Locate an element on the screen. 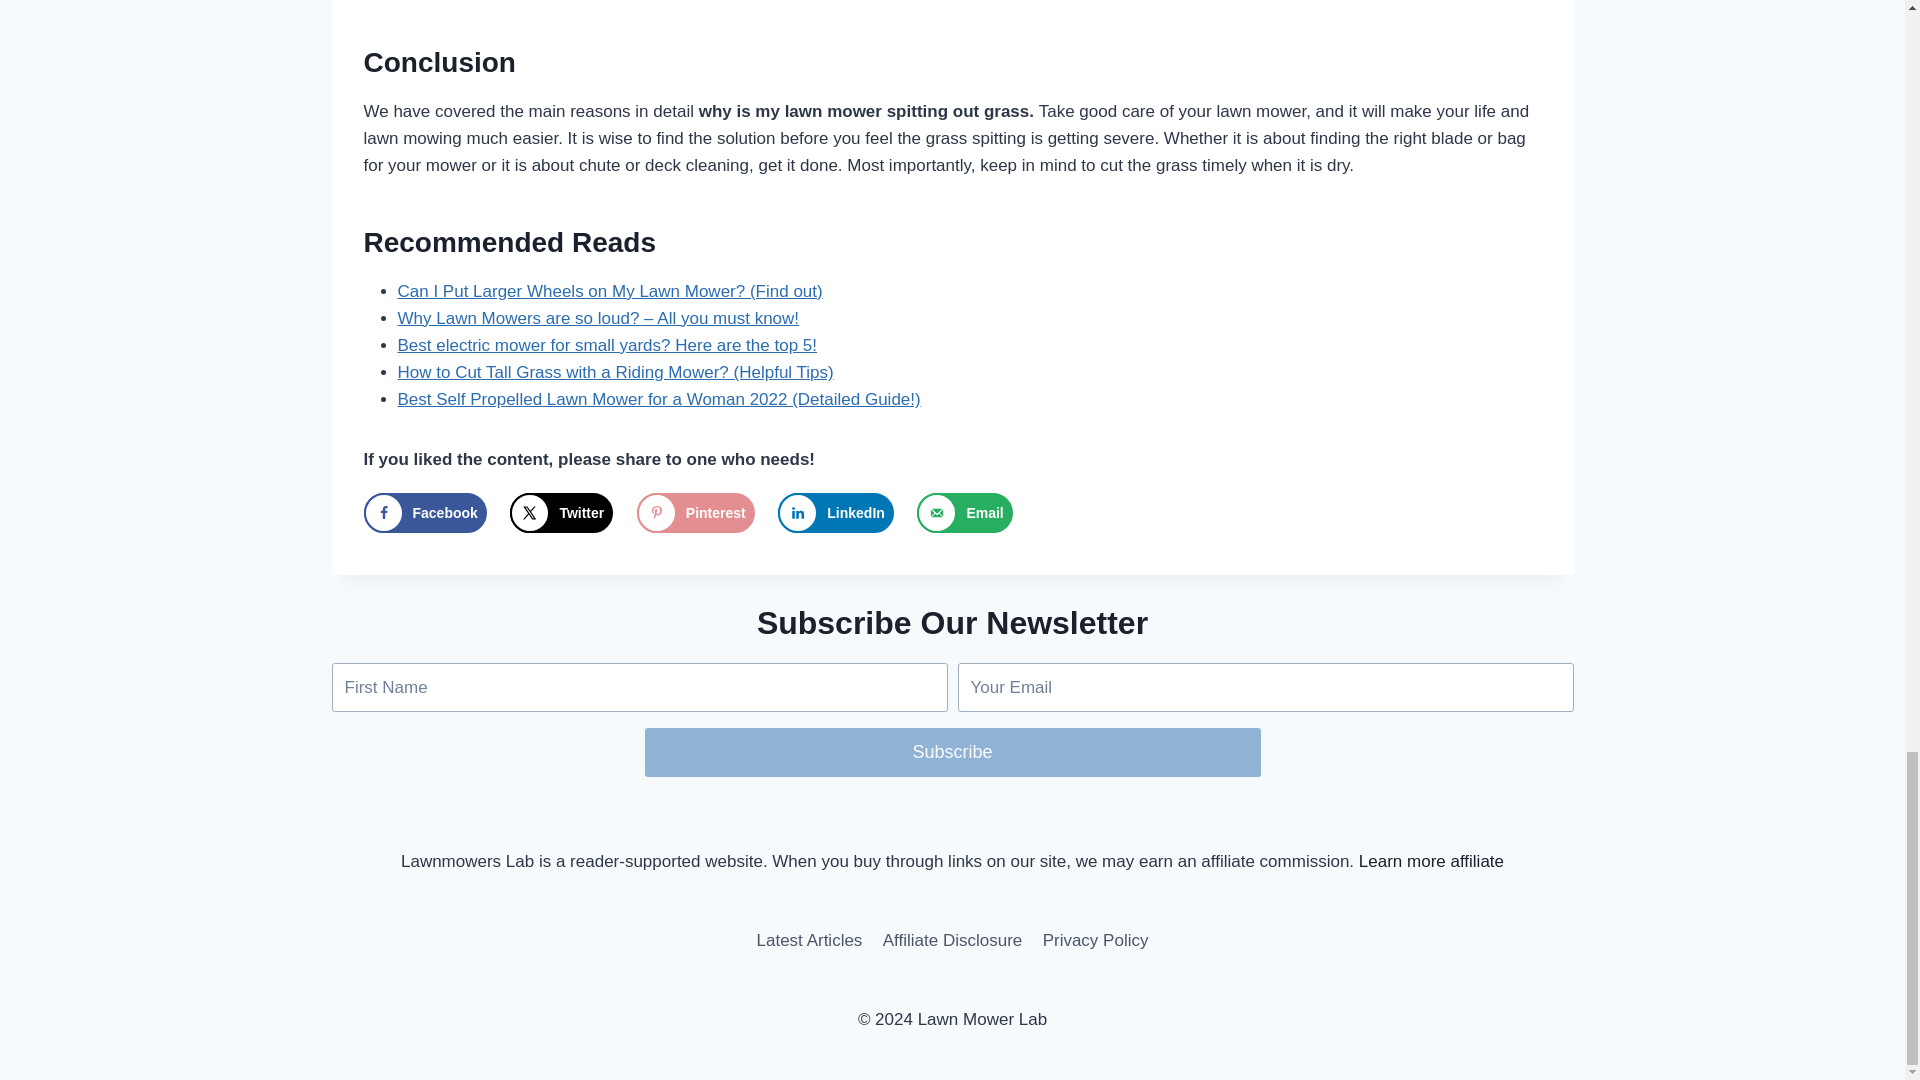  Share on LinkedIn is located at coordinates (836, 512).